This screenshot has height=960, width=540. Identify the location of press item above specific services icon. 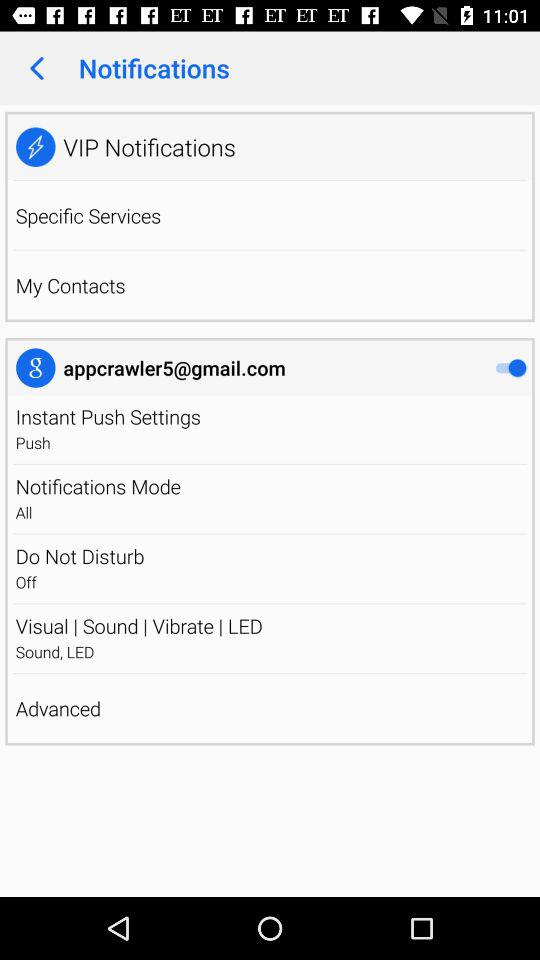
(270, 180).